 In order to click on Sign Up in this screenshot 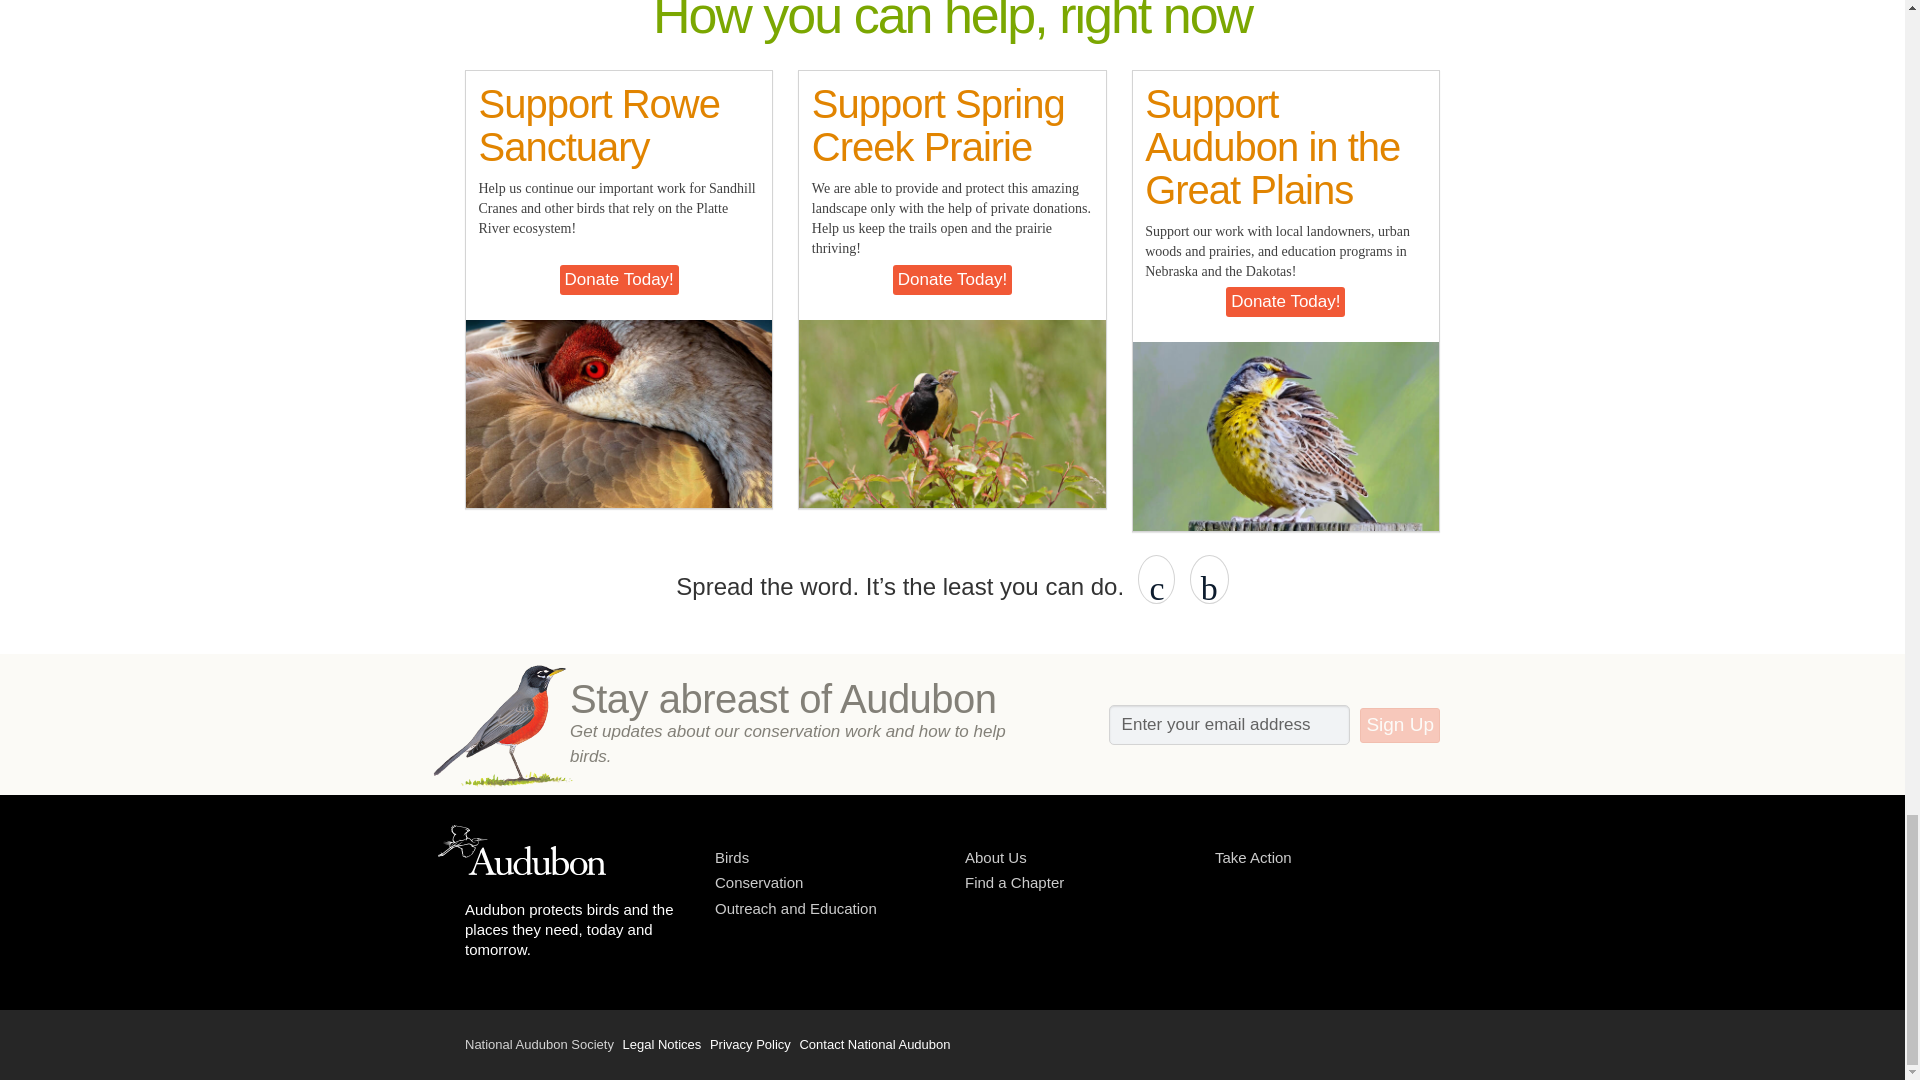, I will do `click(1400, 726)`.